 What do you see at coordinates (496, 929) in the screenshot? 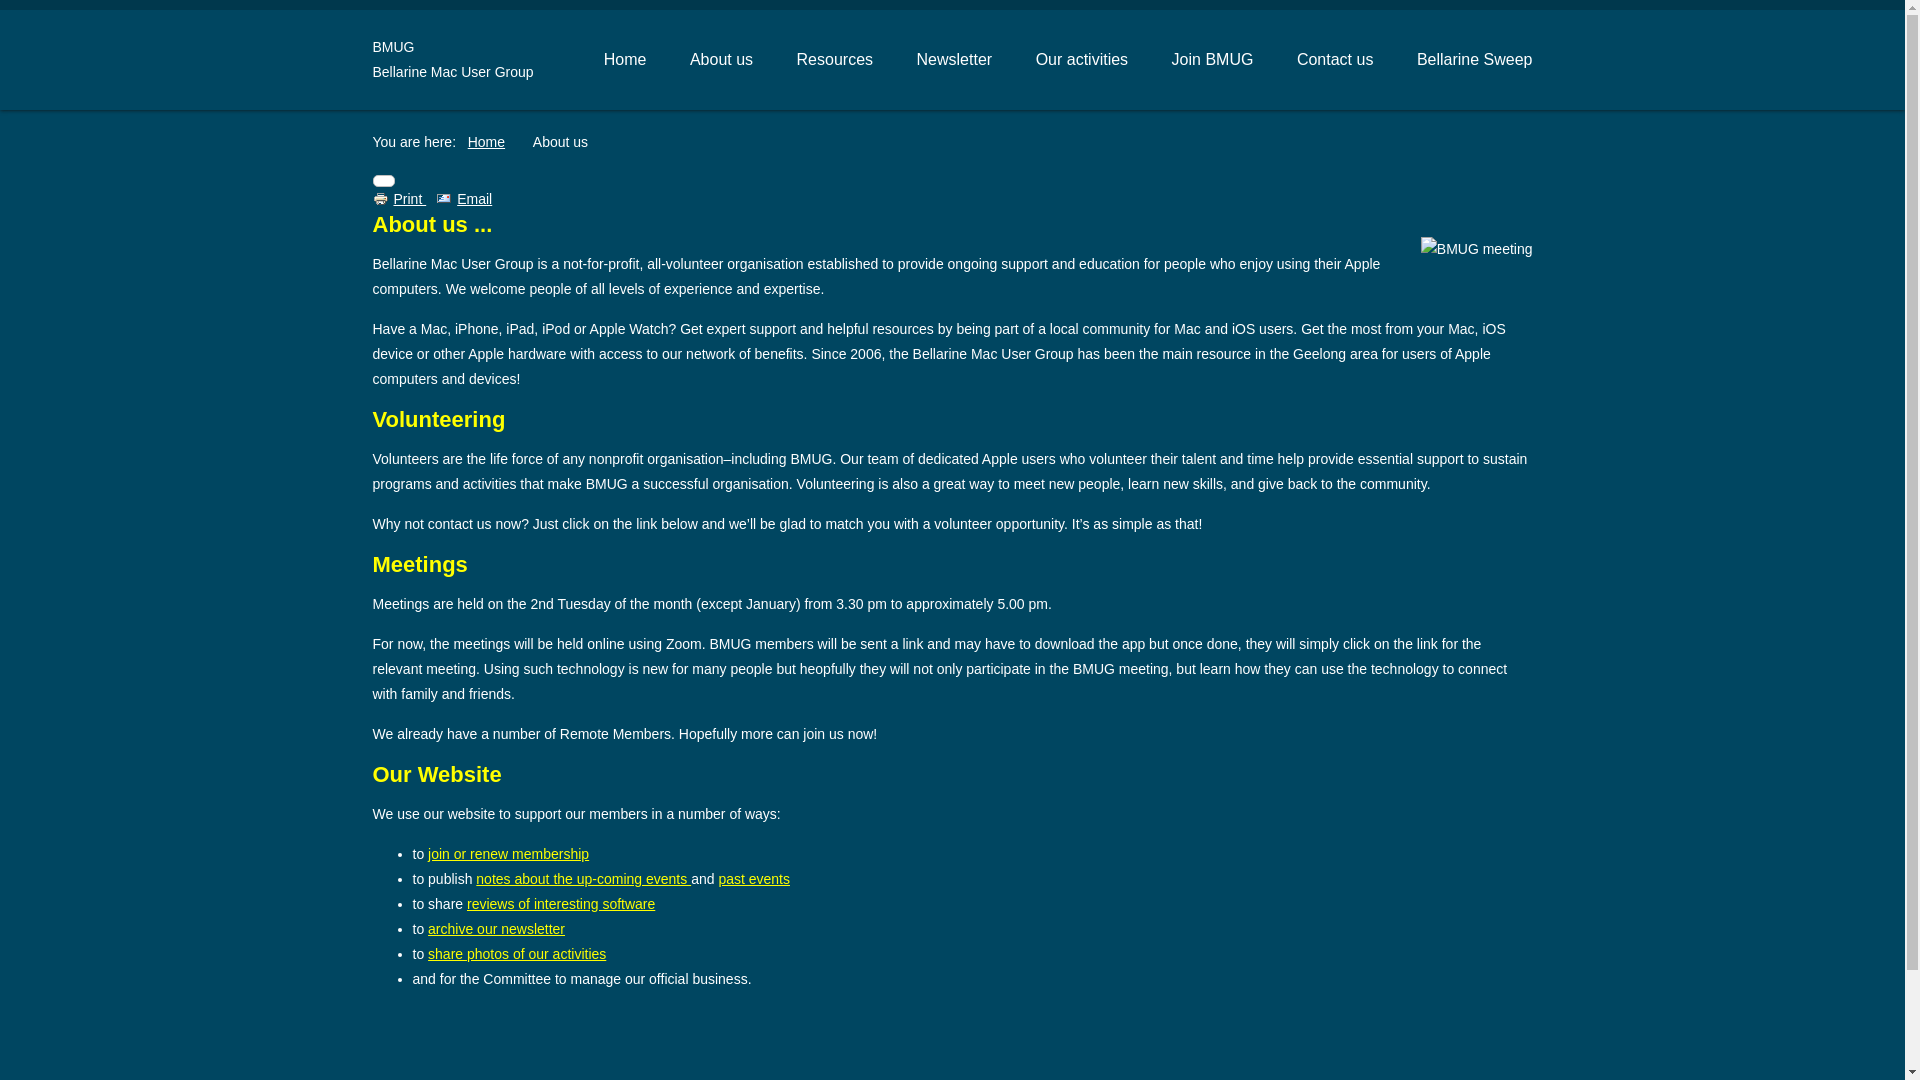
I see `archive our newsletter` at bounding box center [496, 929].